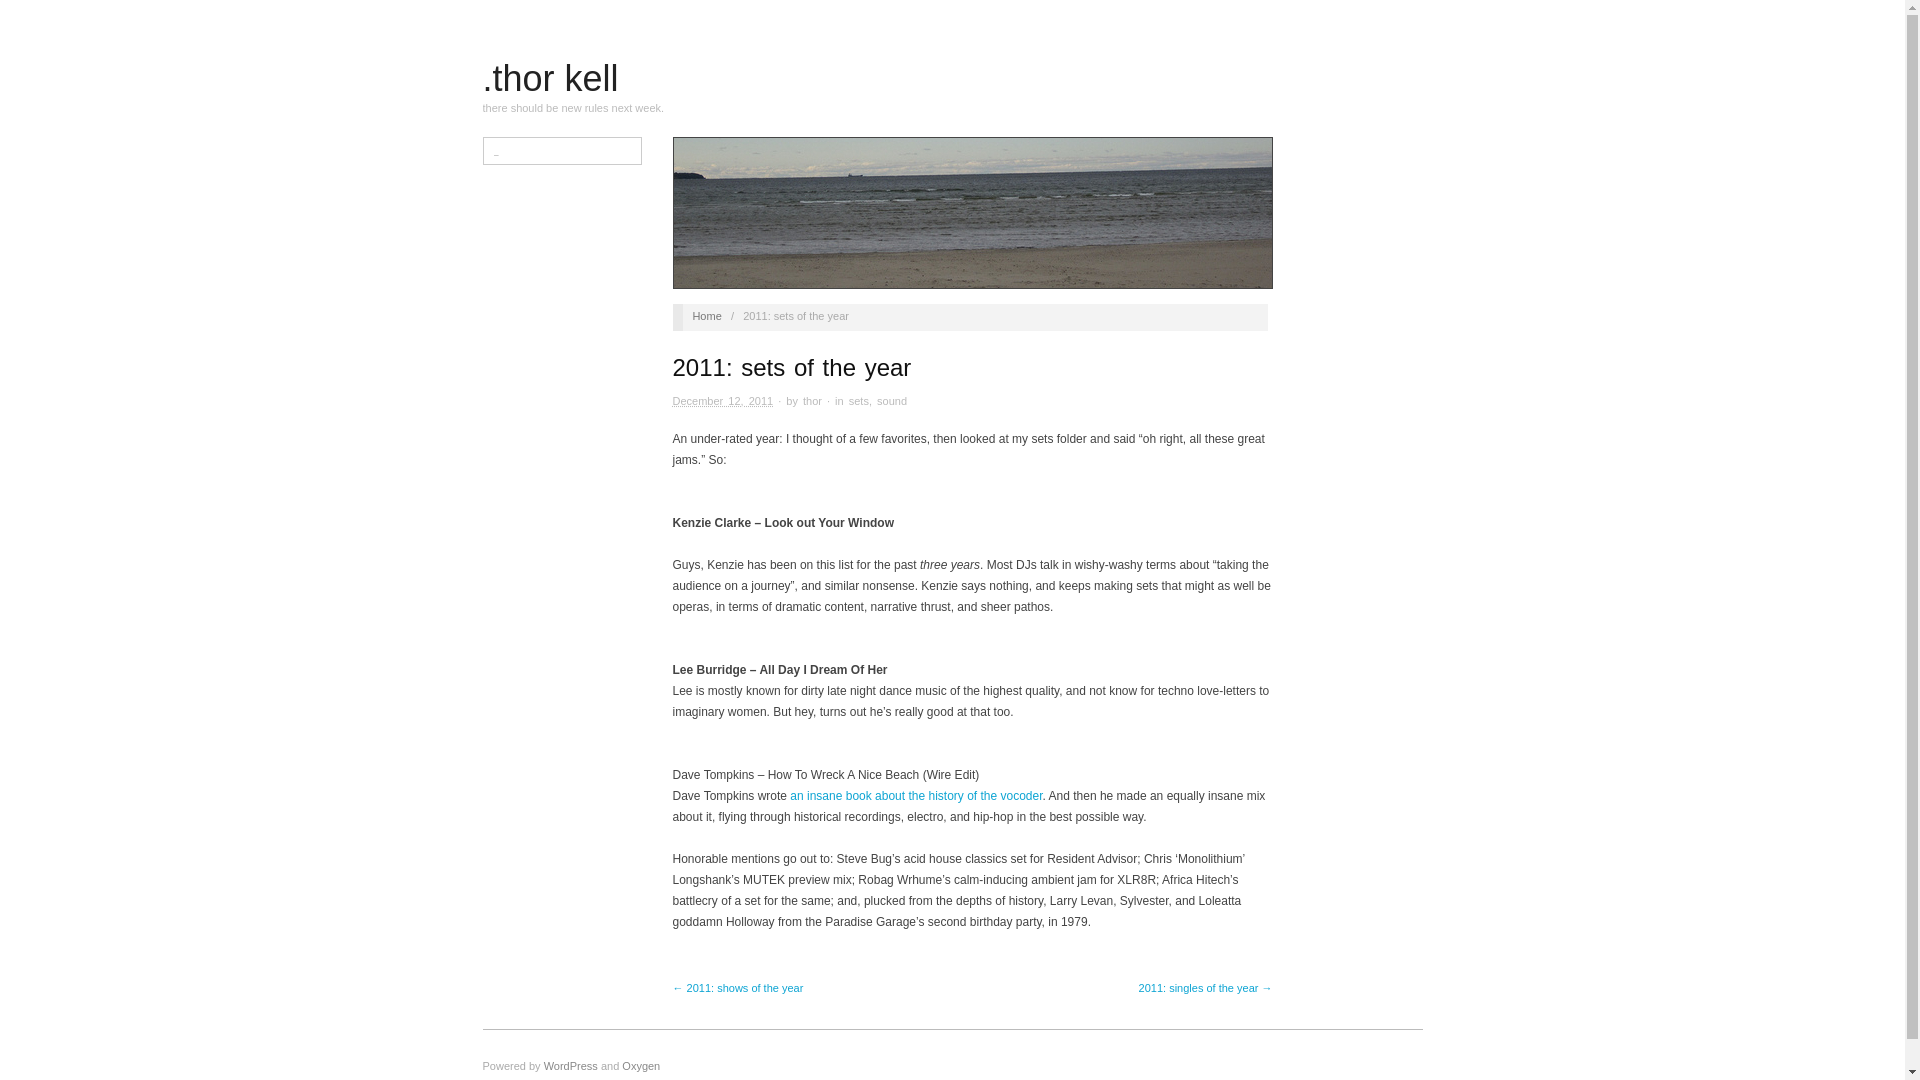  Describe the element at coordinates (706, 315) in the screenshot. I see `Home` at that location.